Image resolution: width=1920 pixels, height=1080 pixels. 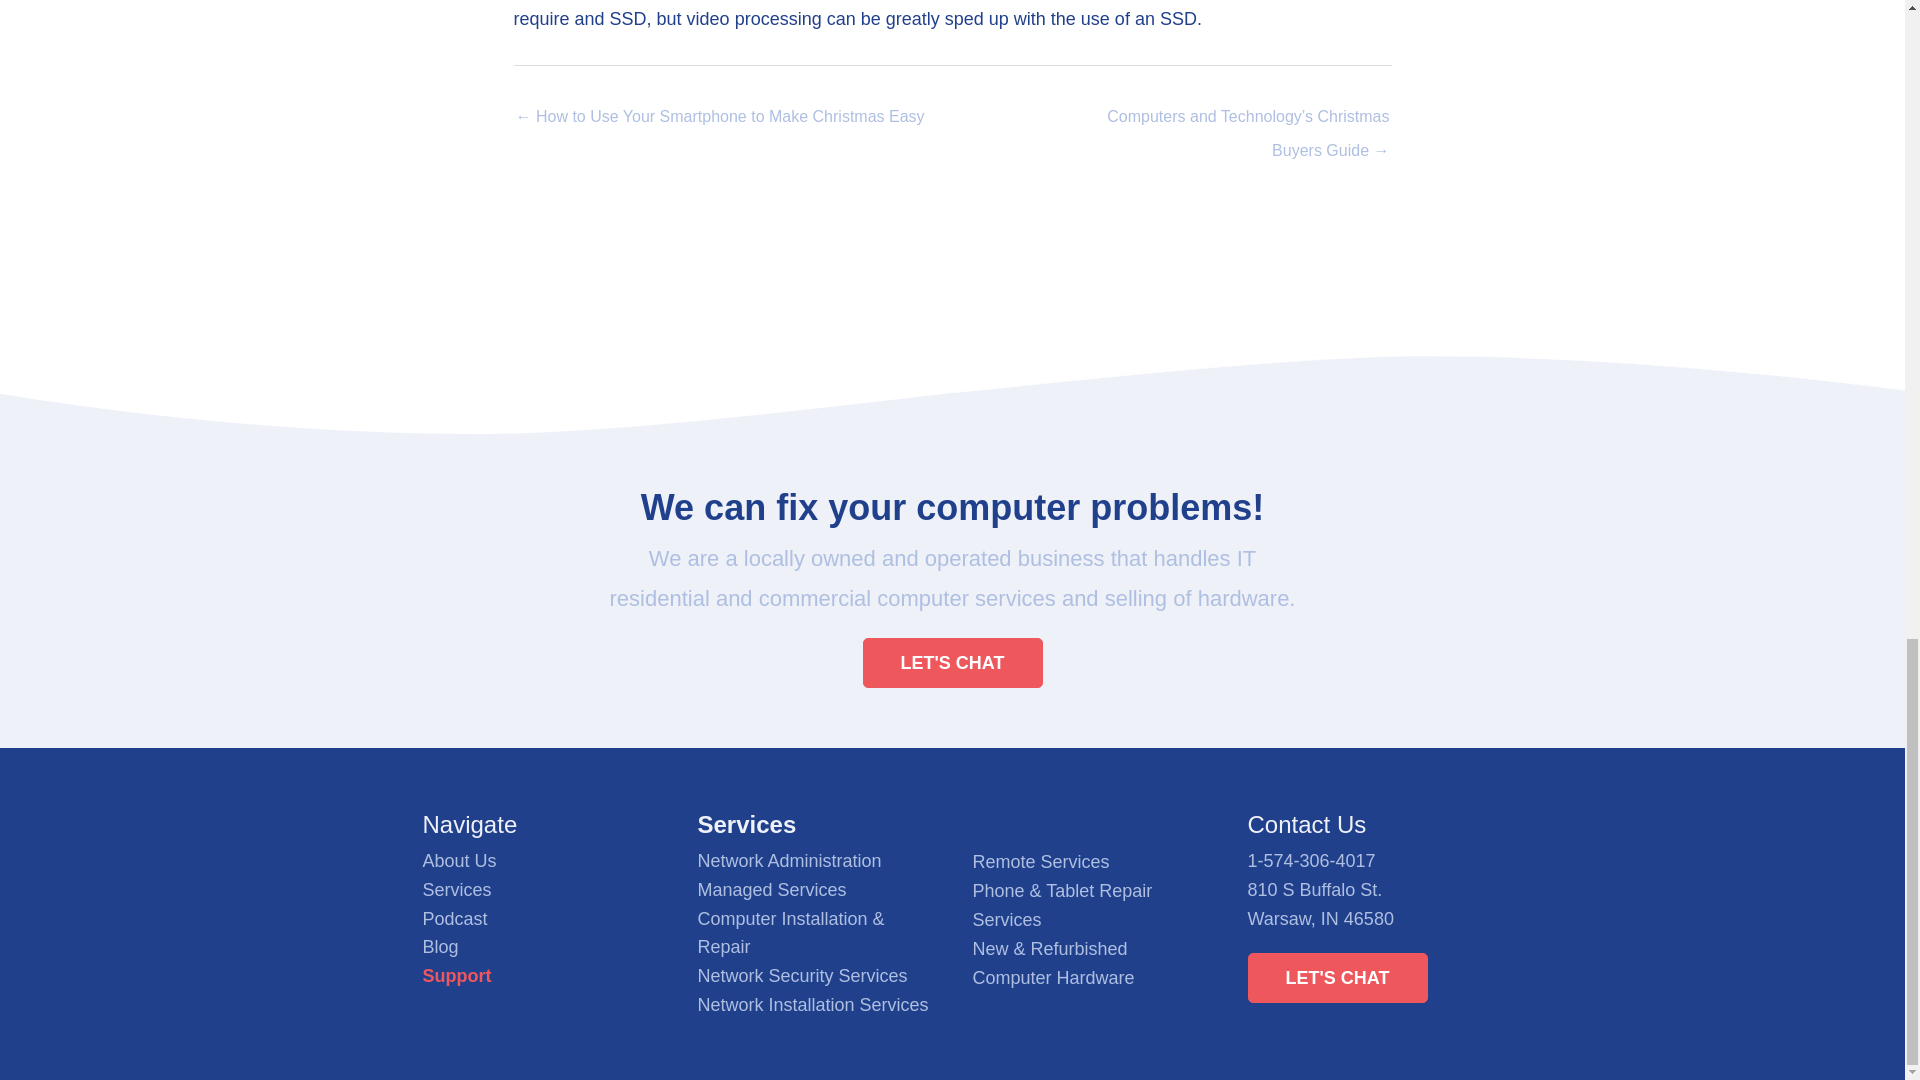 I want to click on 1-574-306-4017, so click(x=1312, y=860).